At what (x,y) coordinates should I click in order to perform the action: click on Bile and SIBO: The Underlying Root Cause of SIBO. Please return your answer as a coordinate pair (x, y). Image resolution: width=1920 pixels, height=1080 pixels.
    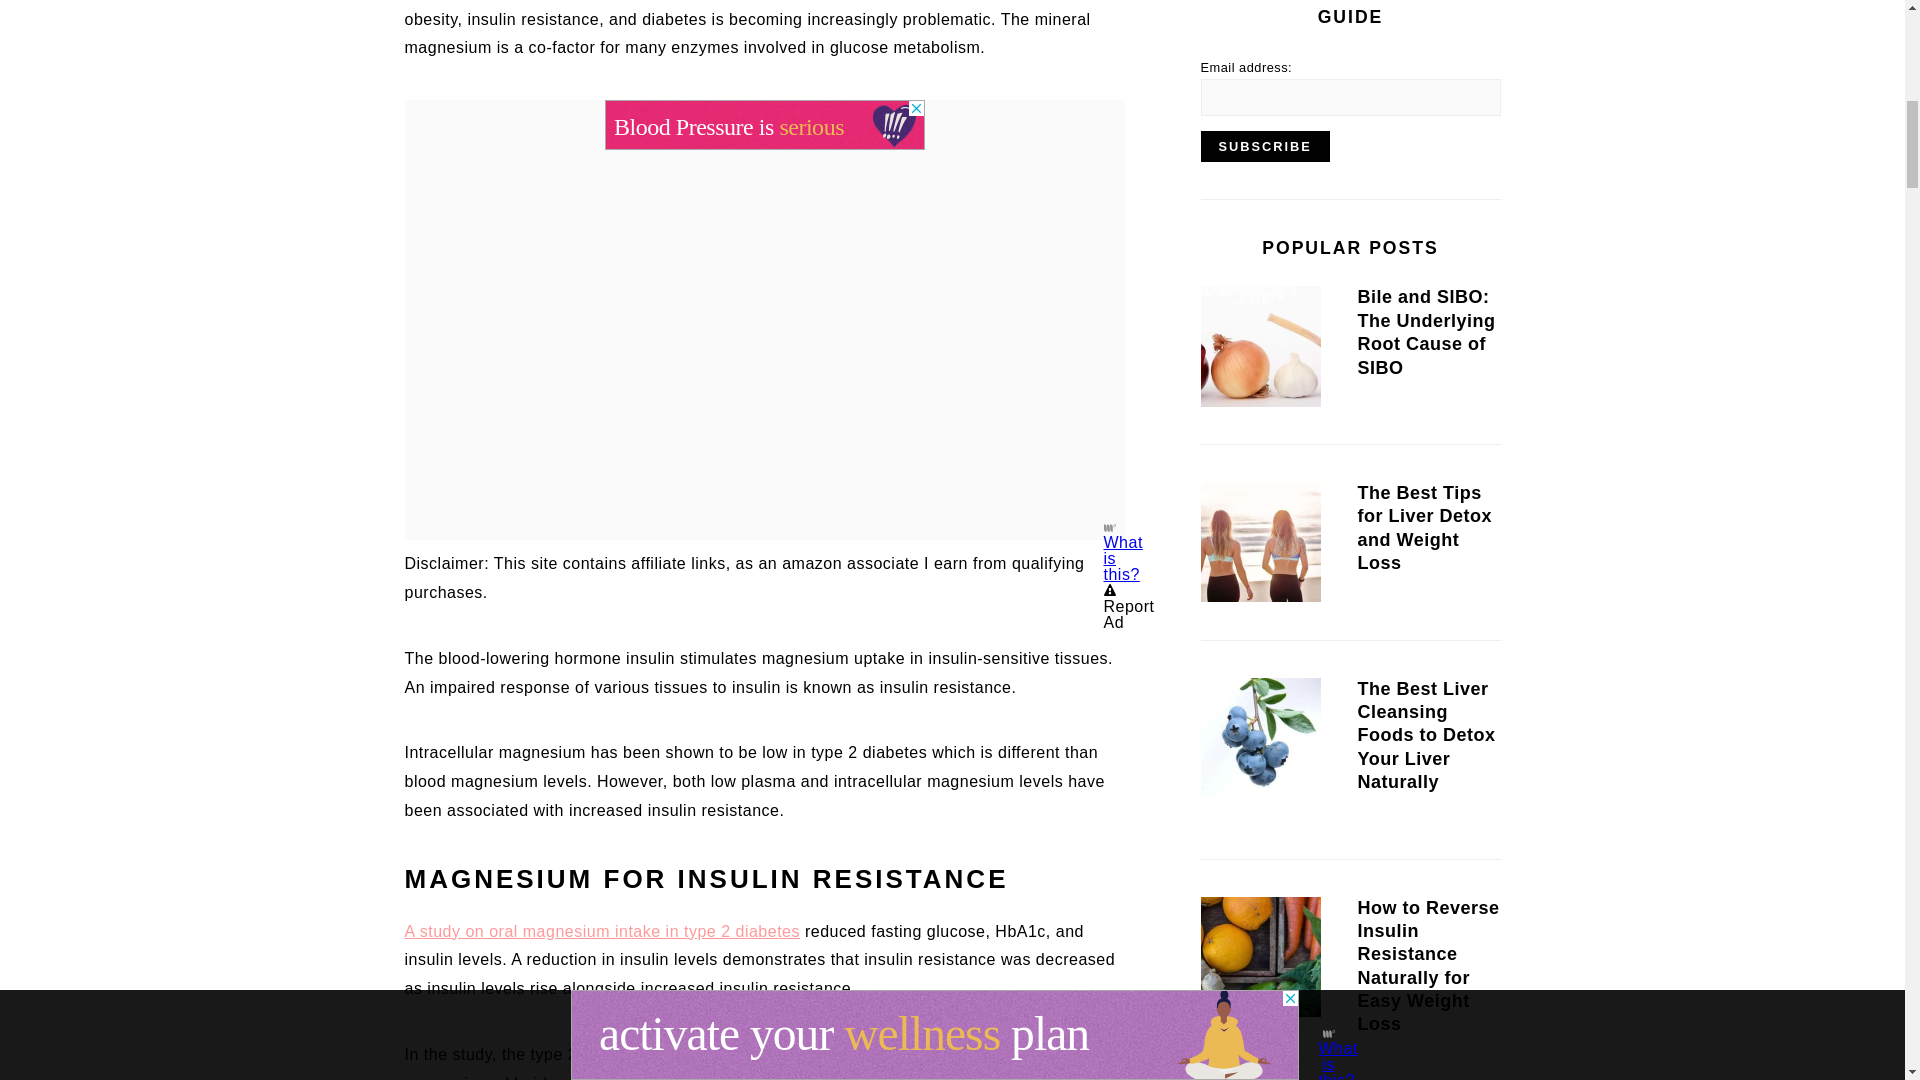
    Looking at the image, I should click on (1260, 349).